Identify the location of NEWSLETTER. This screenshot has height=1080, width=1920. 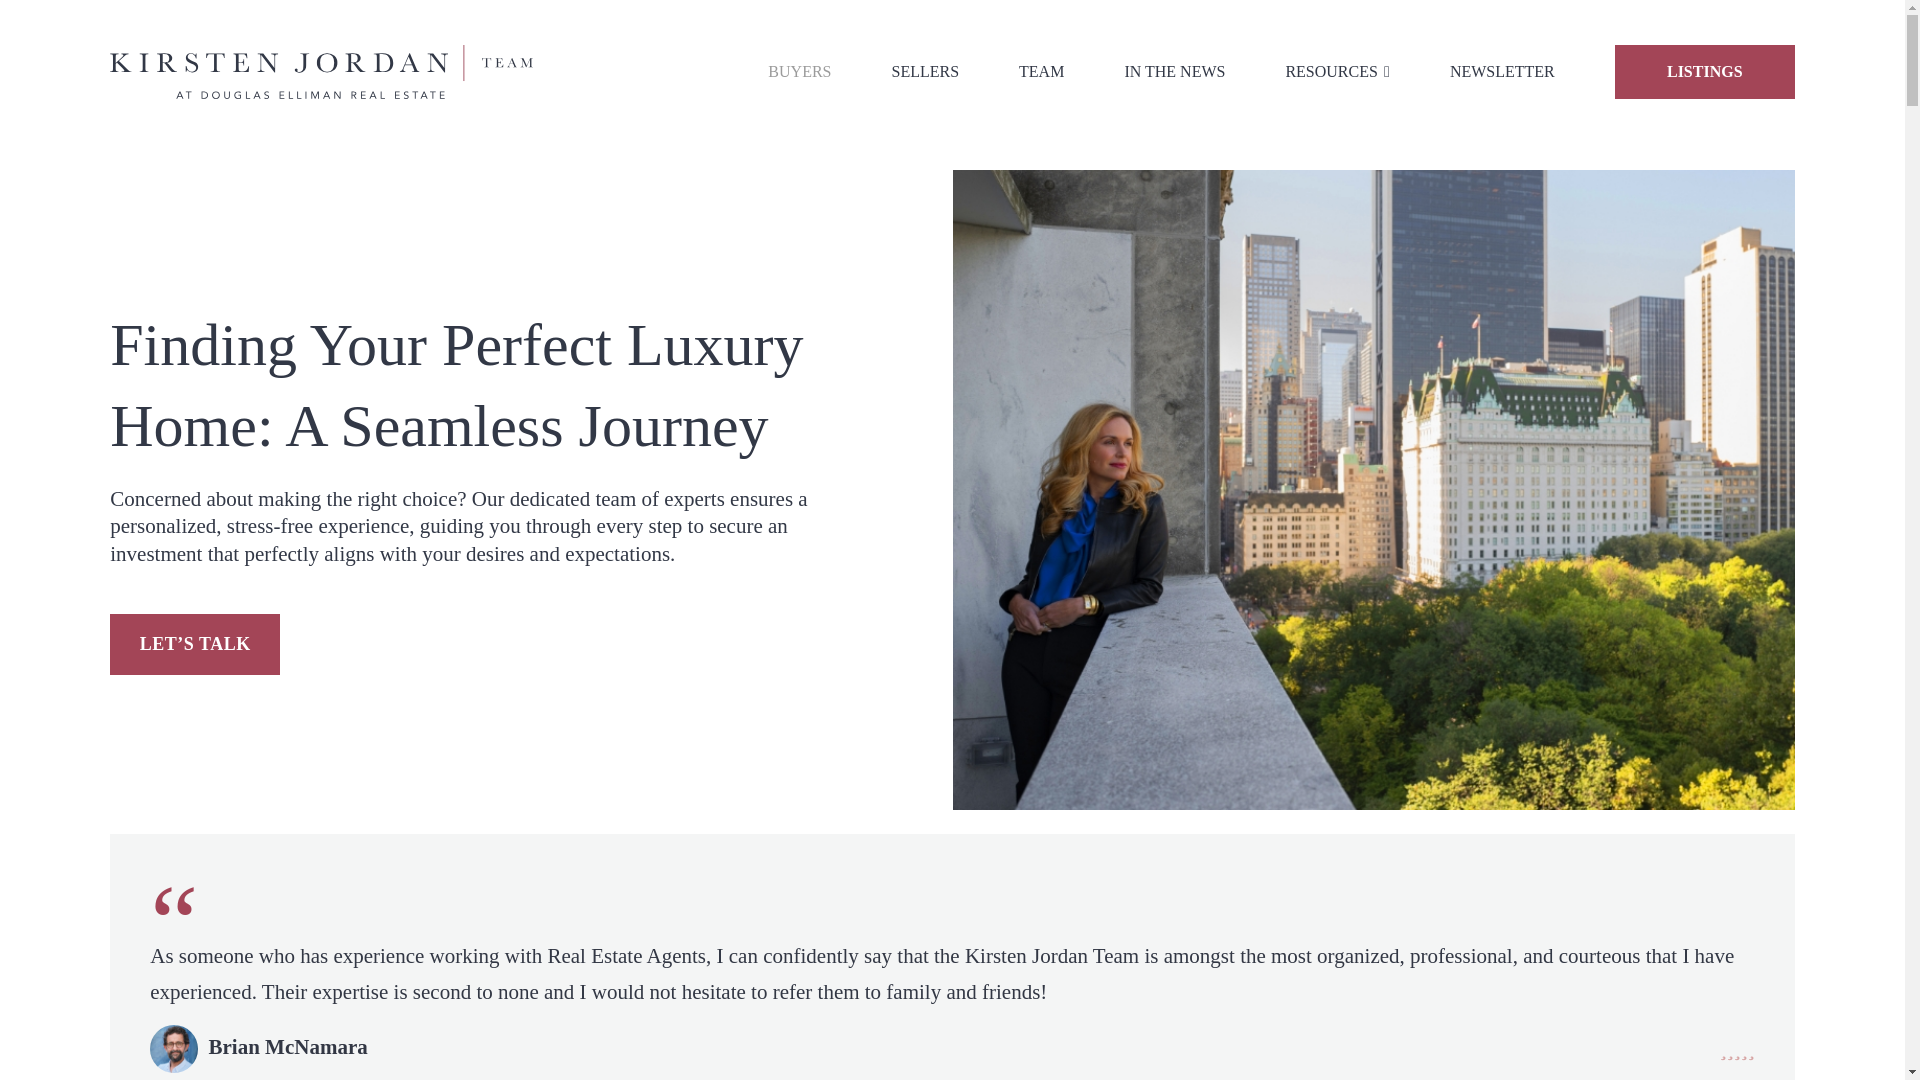
(1502, 70).